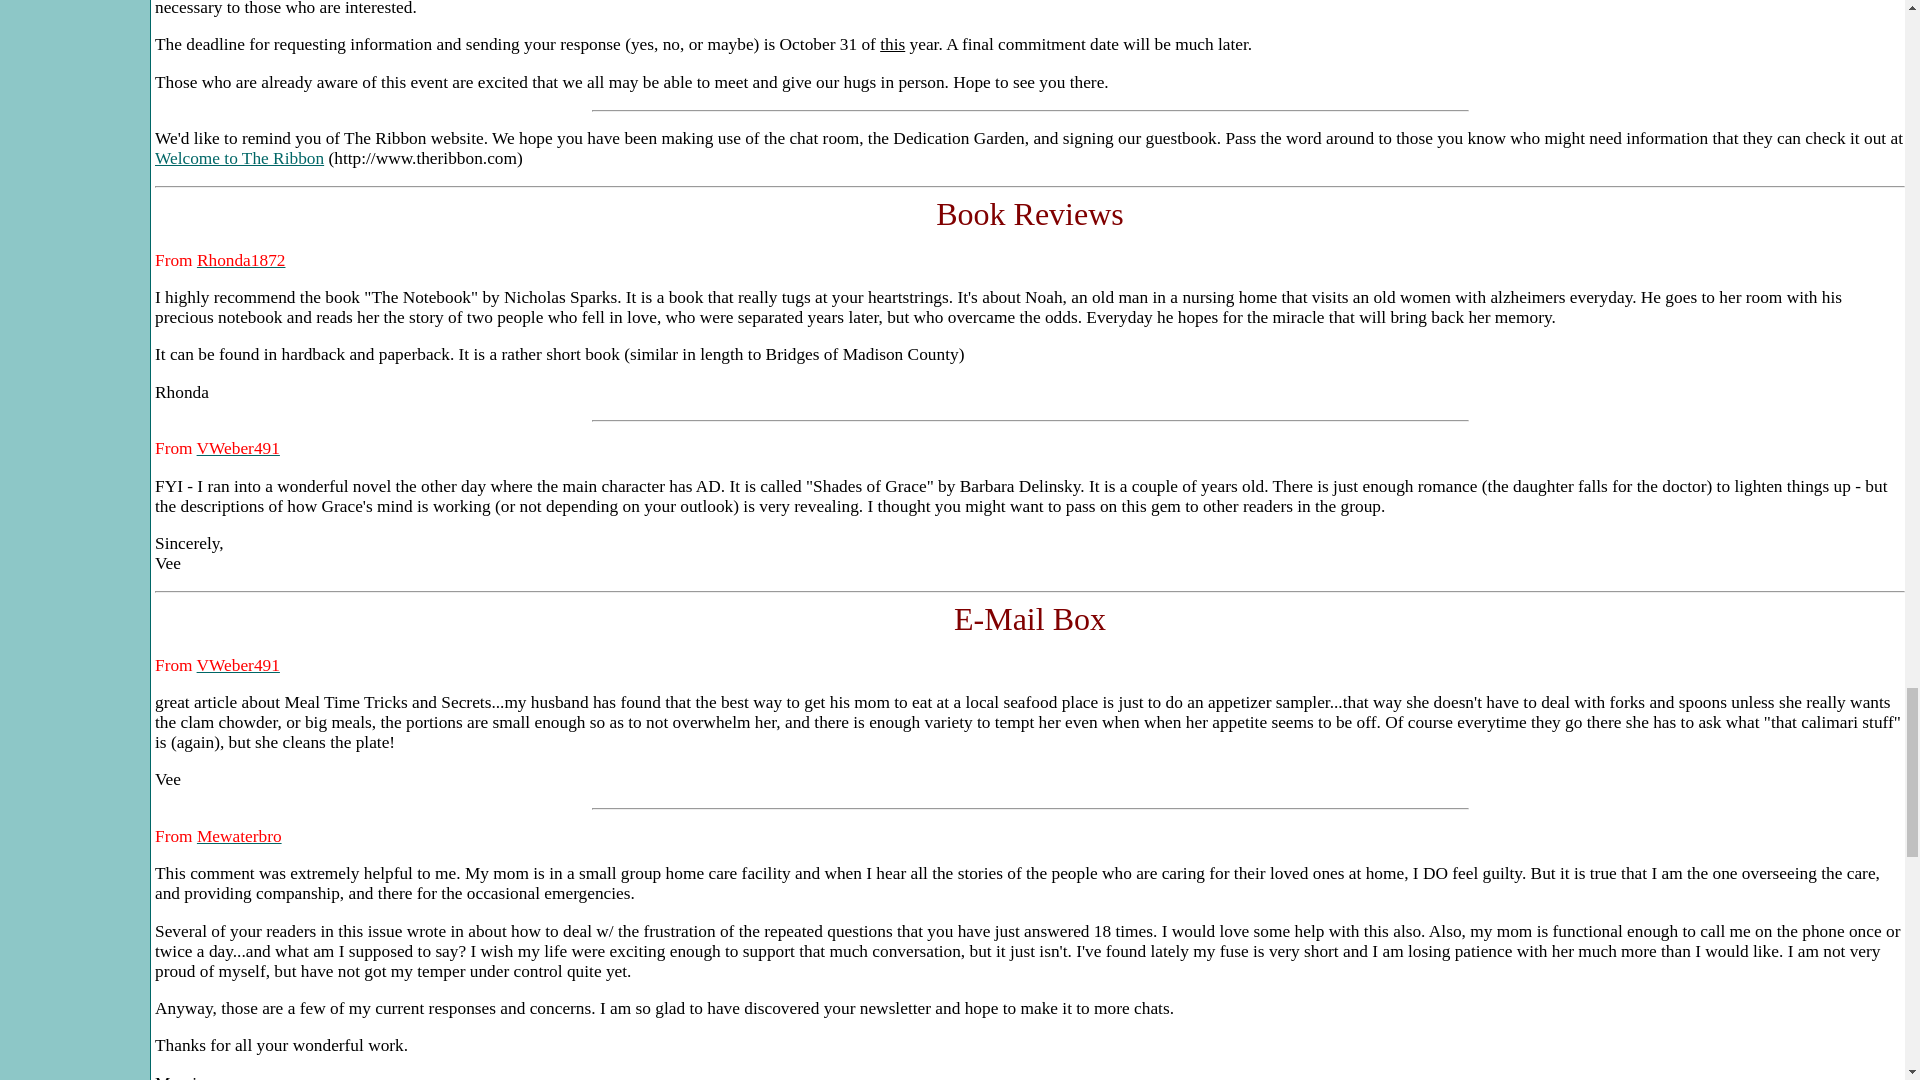  I want to click on Welcome to The Ribbon, so click(240, 158).